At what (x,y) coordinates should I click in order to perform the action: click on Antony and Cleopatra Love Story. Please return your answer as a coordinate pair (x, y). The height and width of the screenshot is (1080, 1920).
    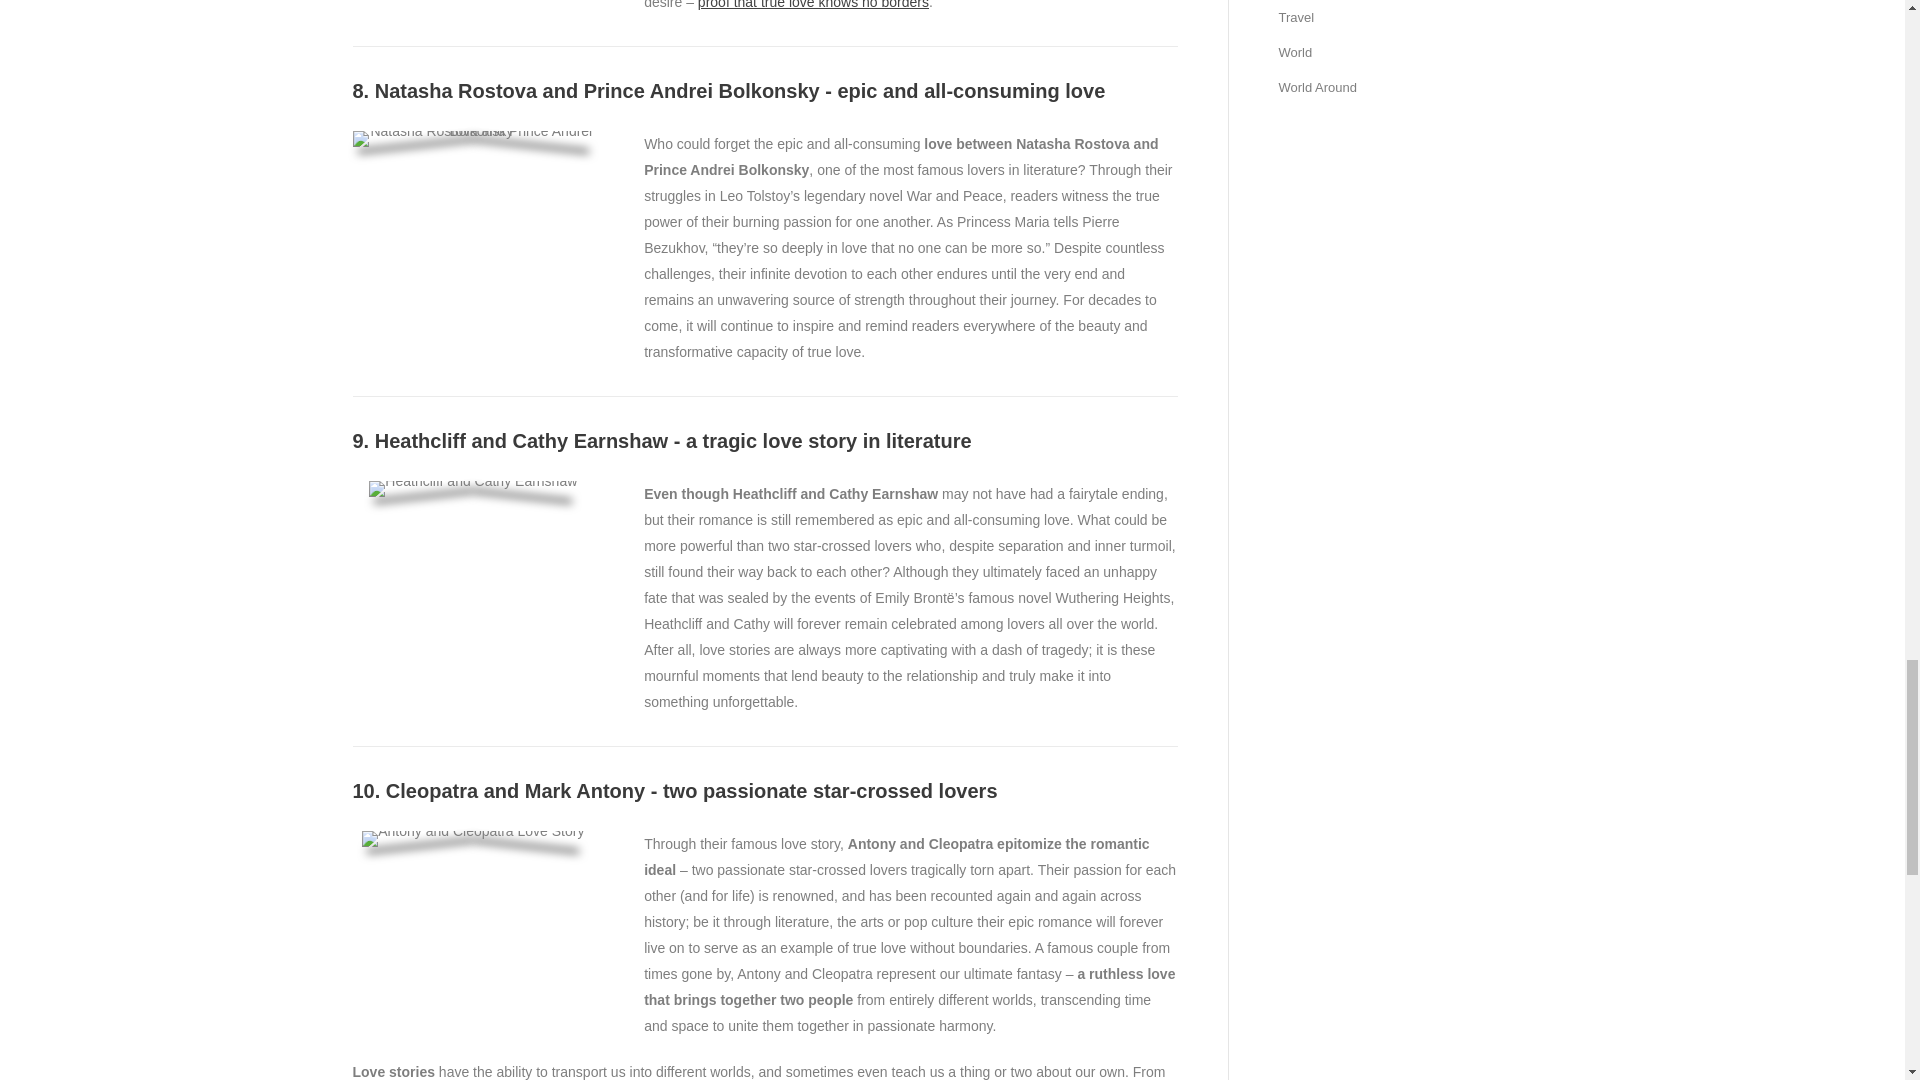
    Looking at the image, I should click on (472, 838).